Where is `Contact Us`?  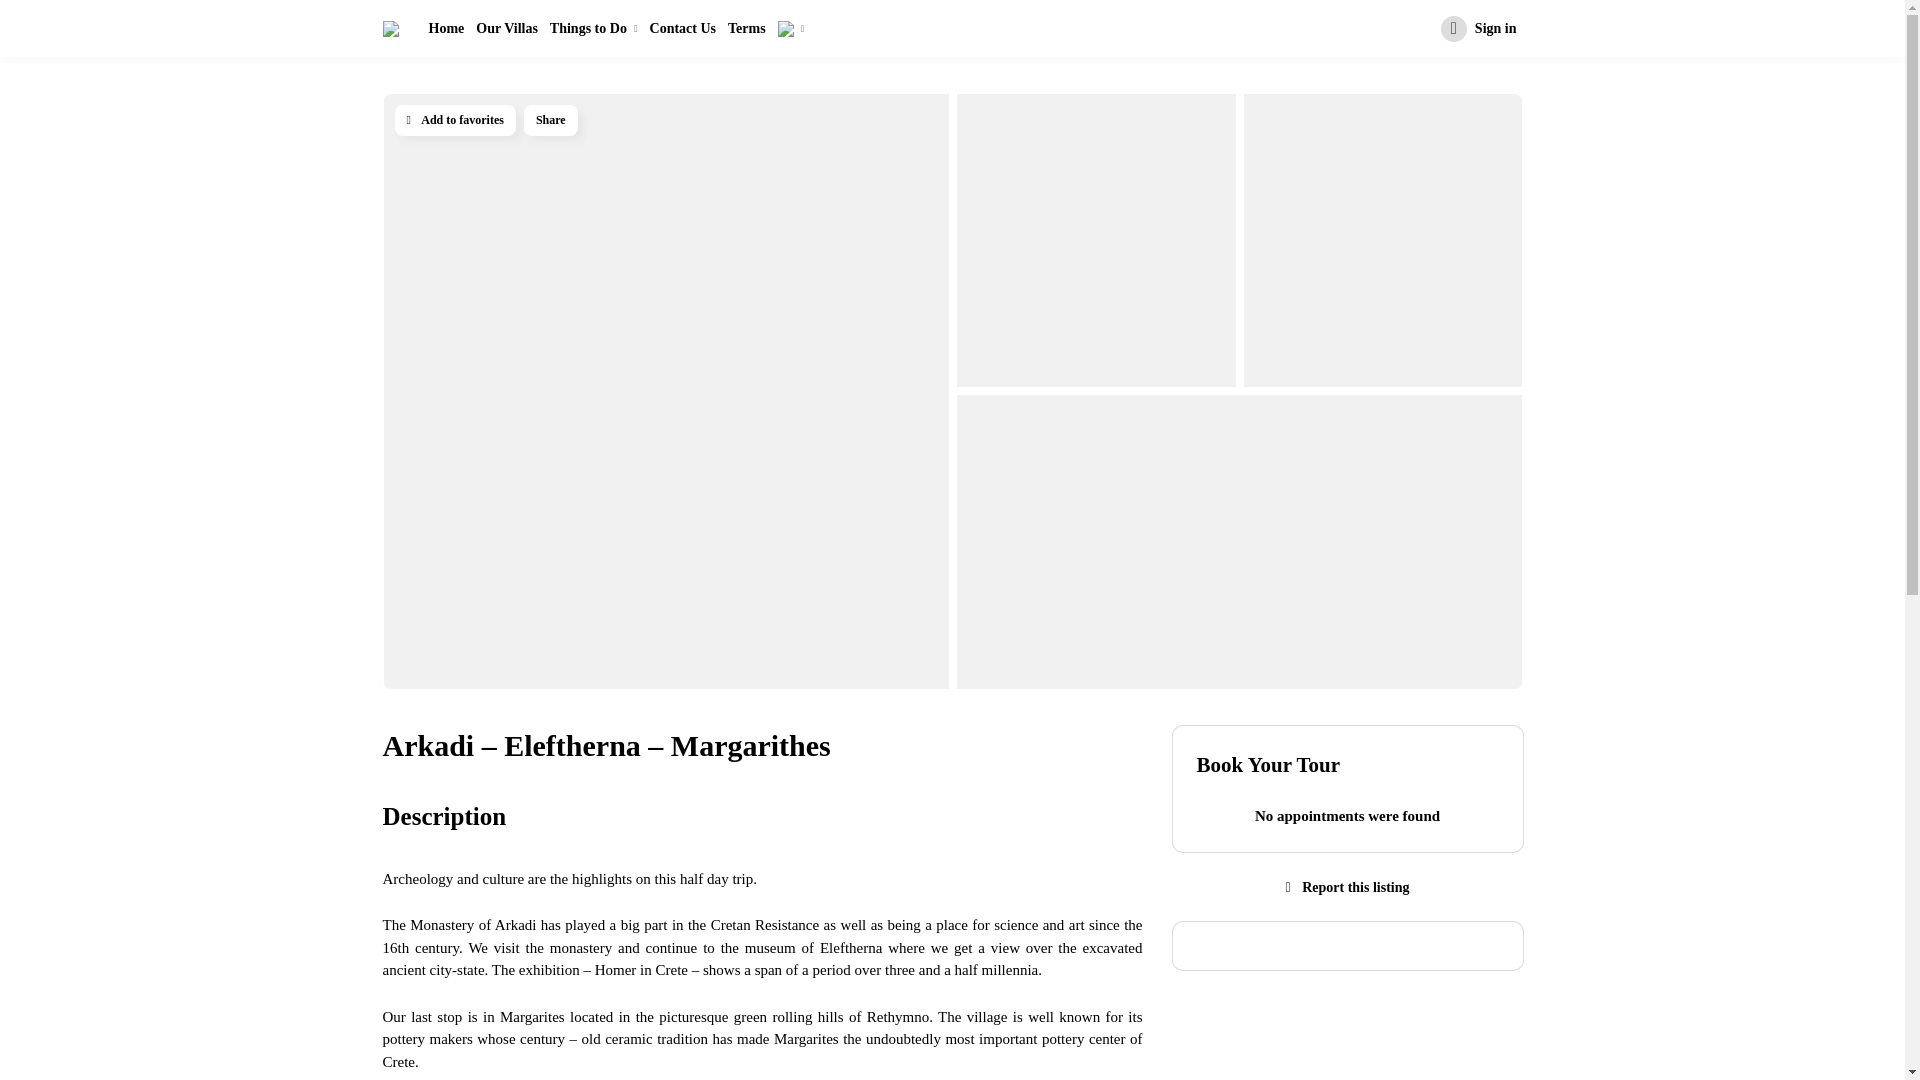
Contact Us is located at coordinates (683, 28).